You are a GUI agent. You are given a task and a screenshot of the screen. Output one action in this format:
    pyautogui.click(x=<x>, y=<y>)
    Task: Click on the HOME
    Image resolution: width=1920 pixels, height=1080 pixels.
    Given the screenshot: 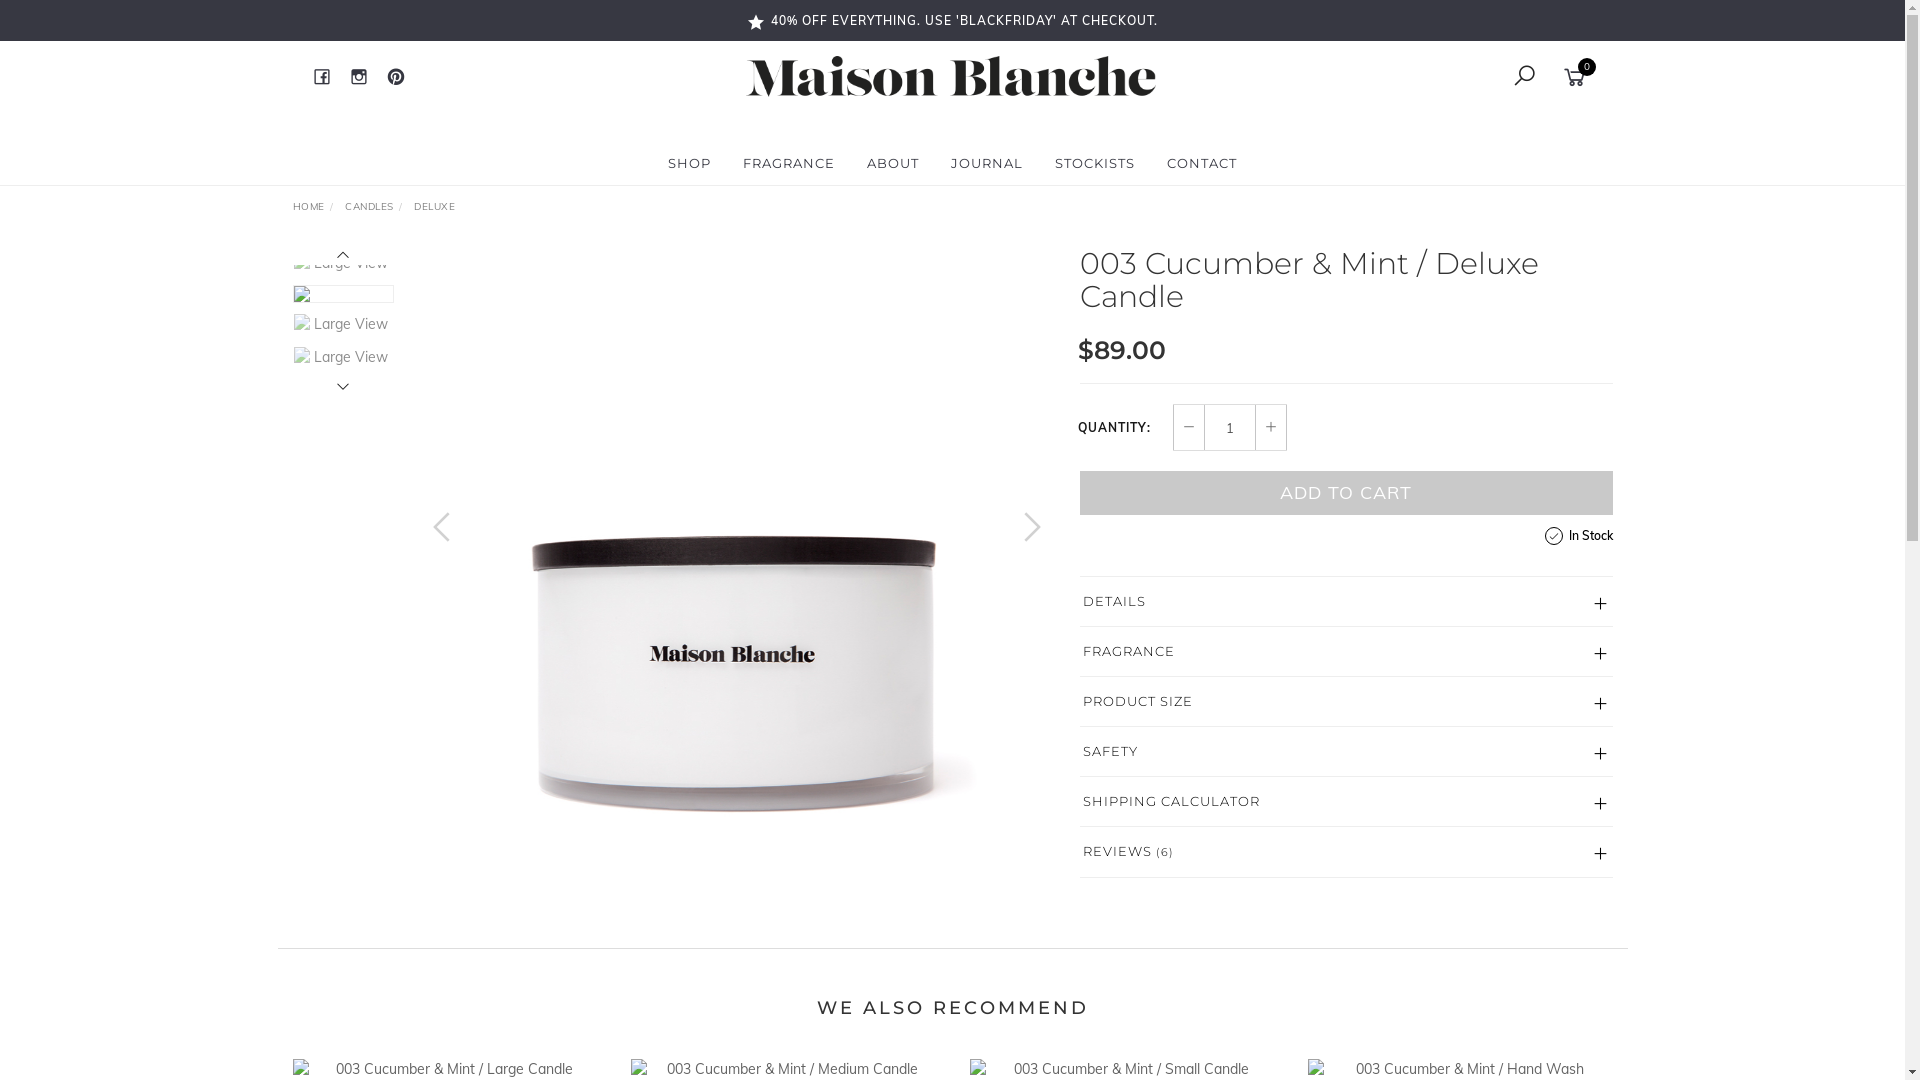 What is the action you would take?
    pyautogui.click(x=308, y=206)
    